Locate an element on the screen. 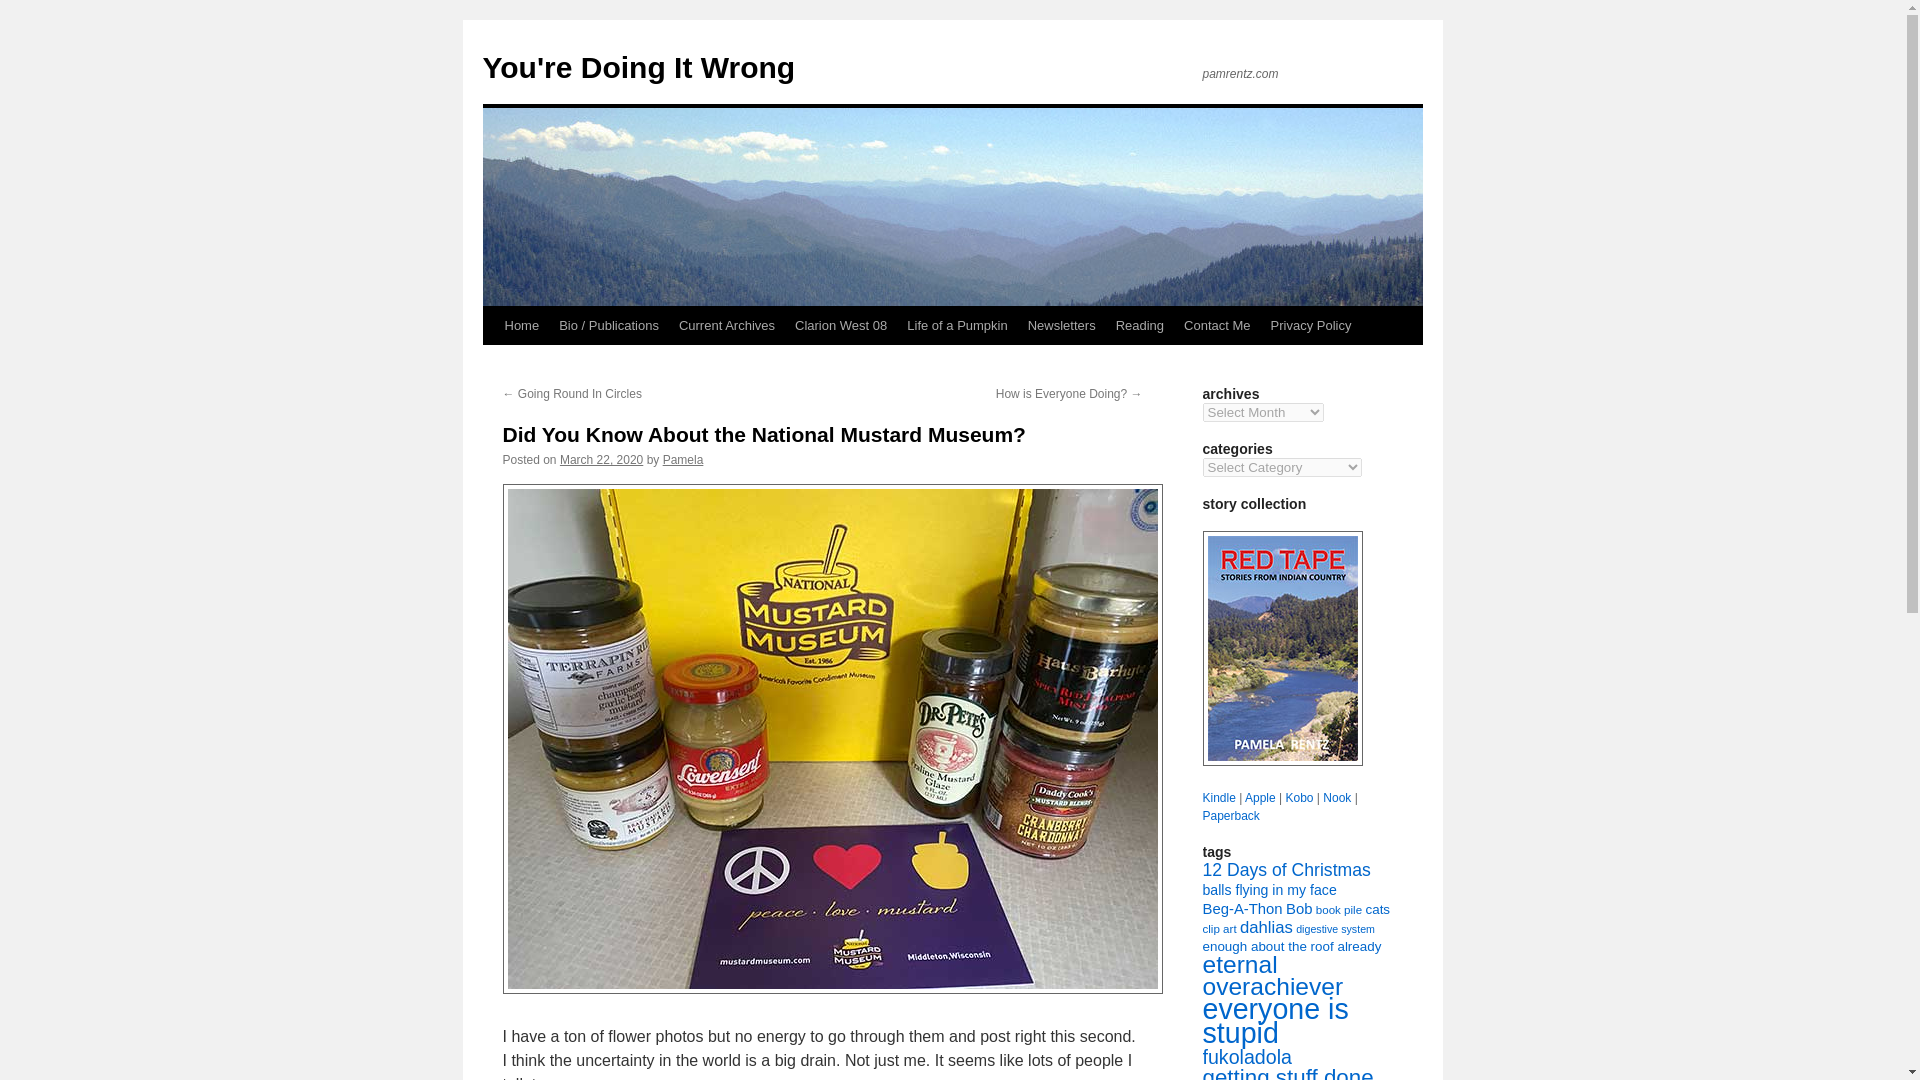 The height and width of the screenshot is (1080, 1920). Home is located at coordinates (521, 325).